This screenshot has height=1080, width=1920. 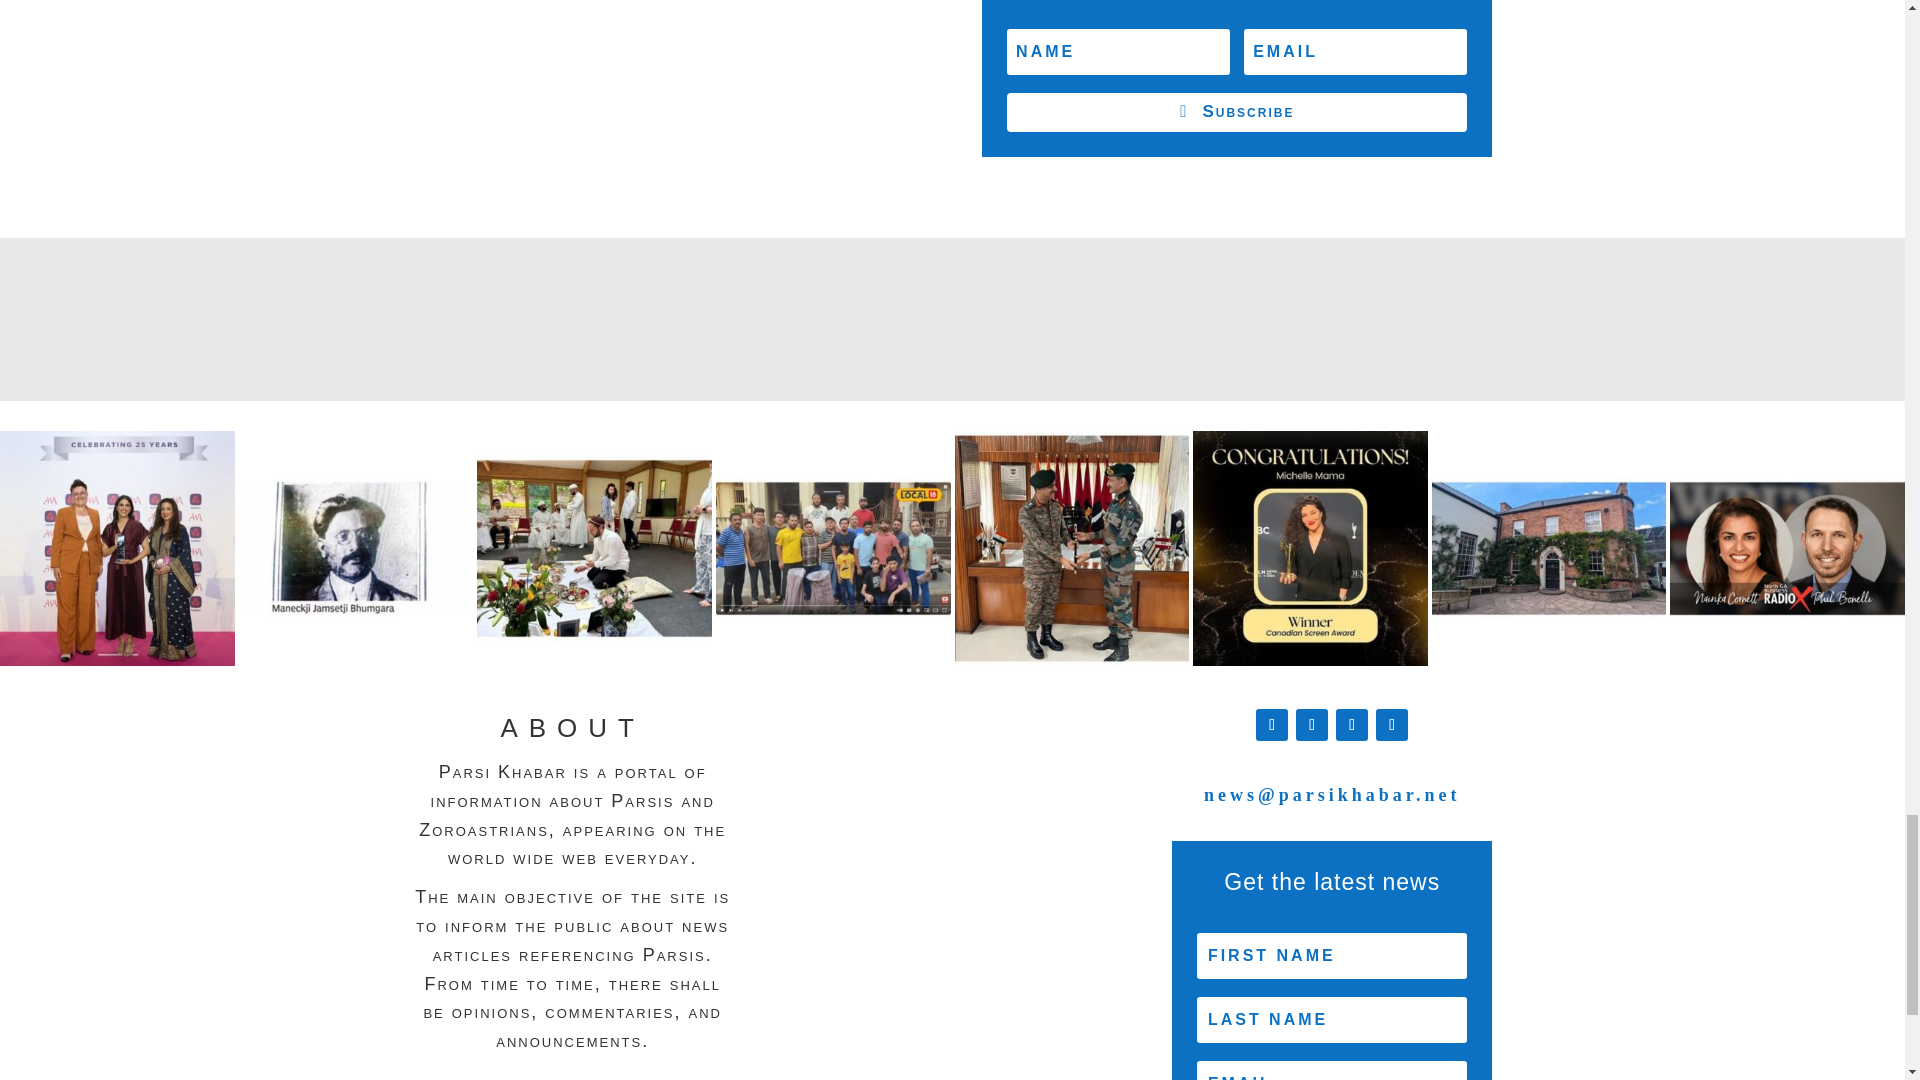 What do you see at coordinates (1352, 724) in the screenshot?
I see `Follow on Instagram` at bounding box center [1352, 724].